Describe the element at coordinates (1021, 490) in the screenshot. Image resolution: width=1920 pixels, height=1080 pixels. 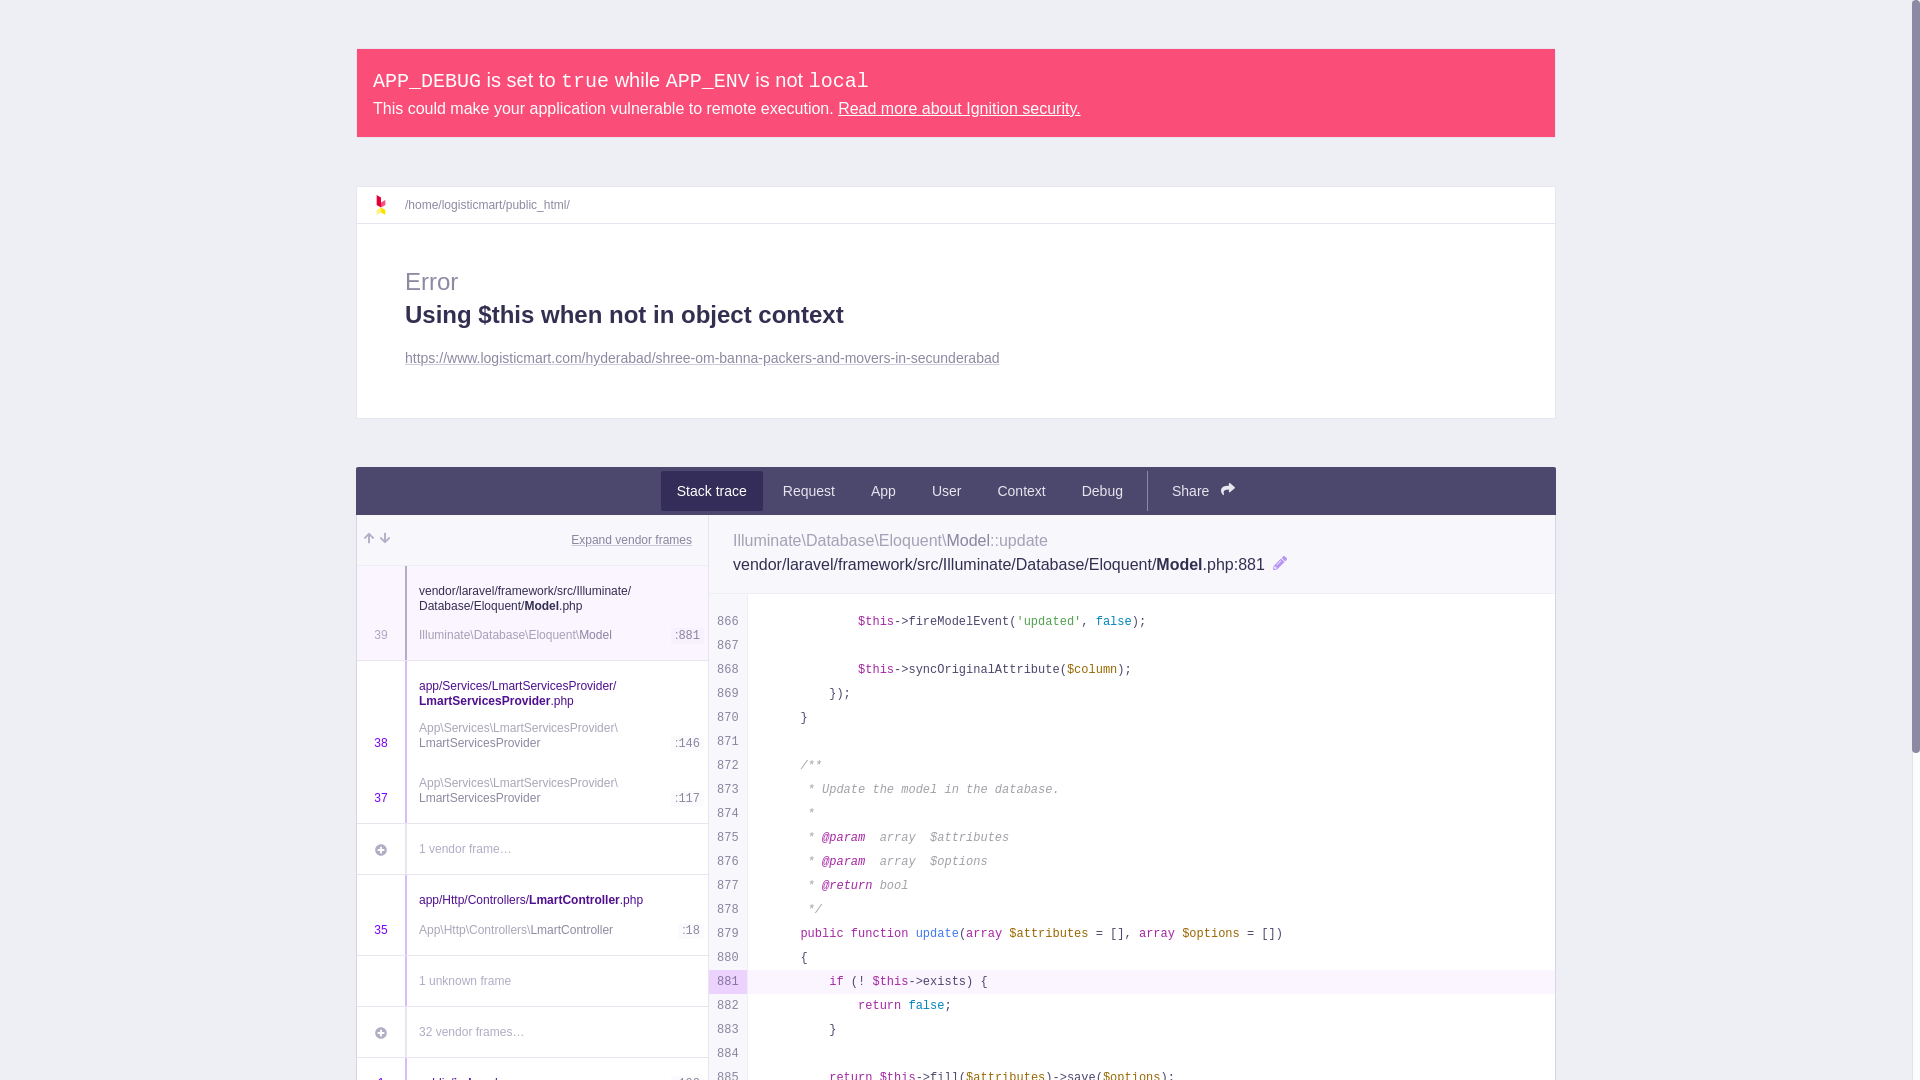
I see `Context` at that location.